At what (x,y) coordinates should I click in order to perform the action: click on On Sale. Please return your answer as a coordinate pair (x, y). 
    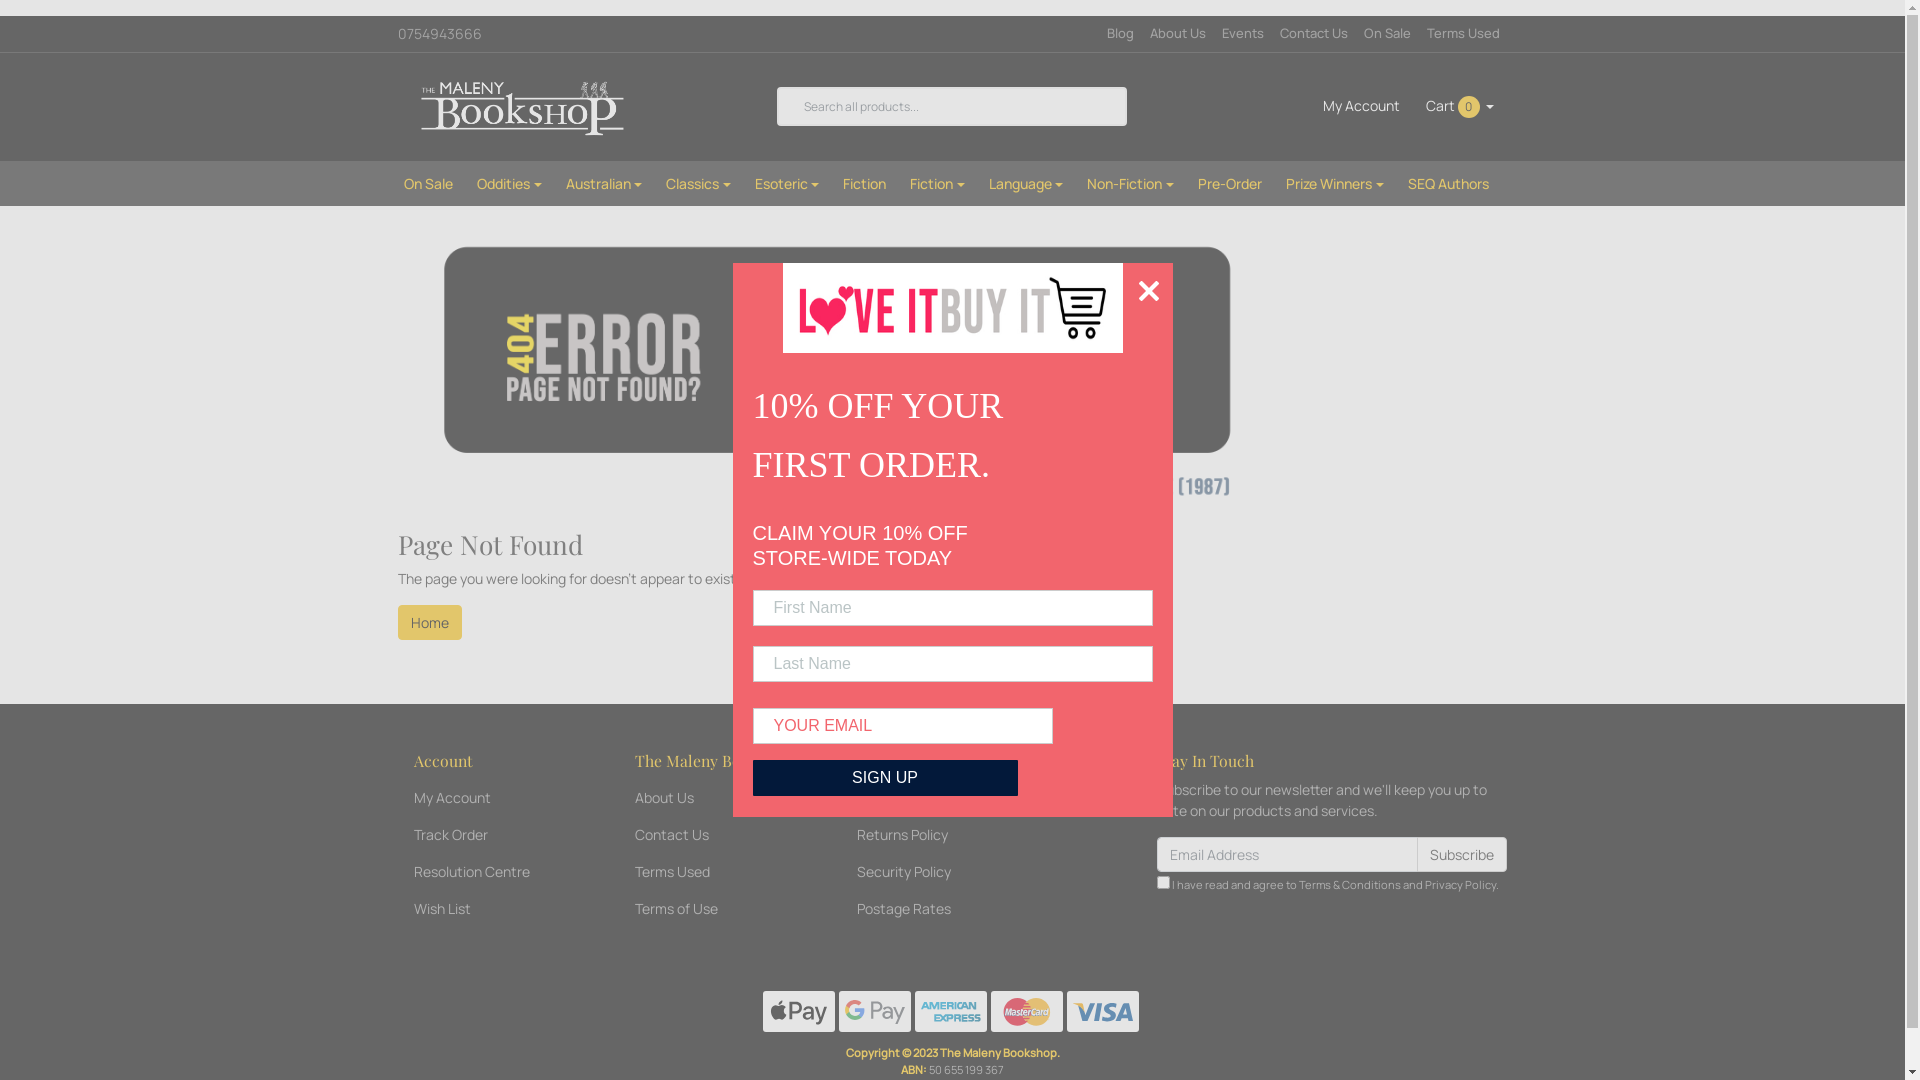
    Looking at the image, I should click on (428, 184).